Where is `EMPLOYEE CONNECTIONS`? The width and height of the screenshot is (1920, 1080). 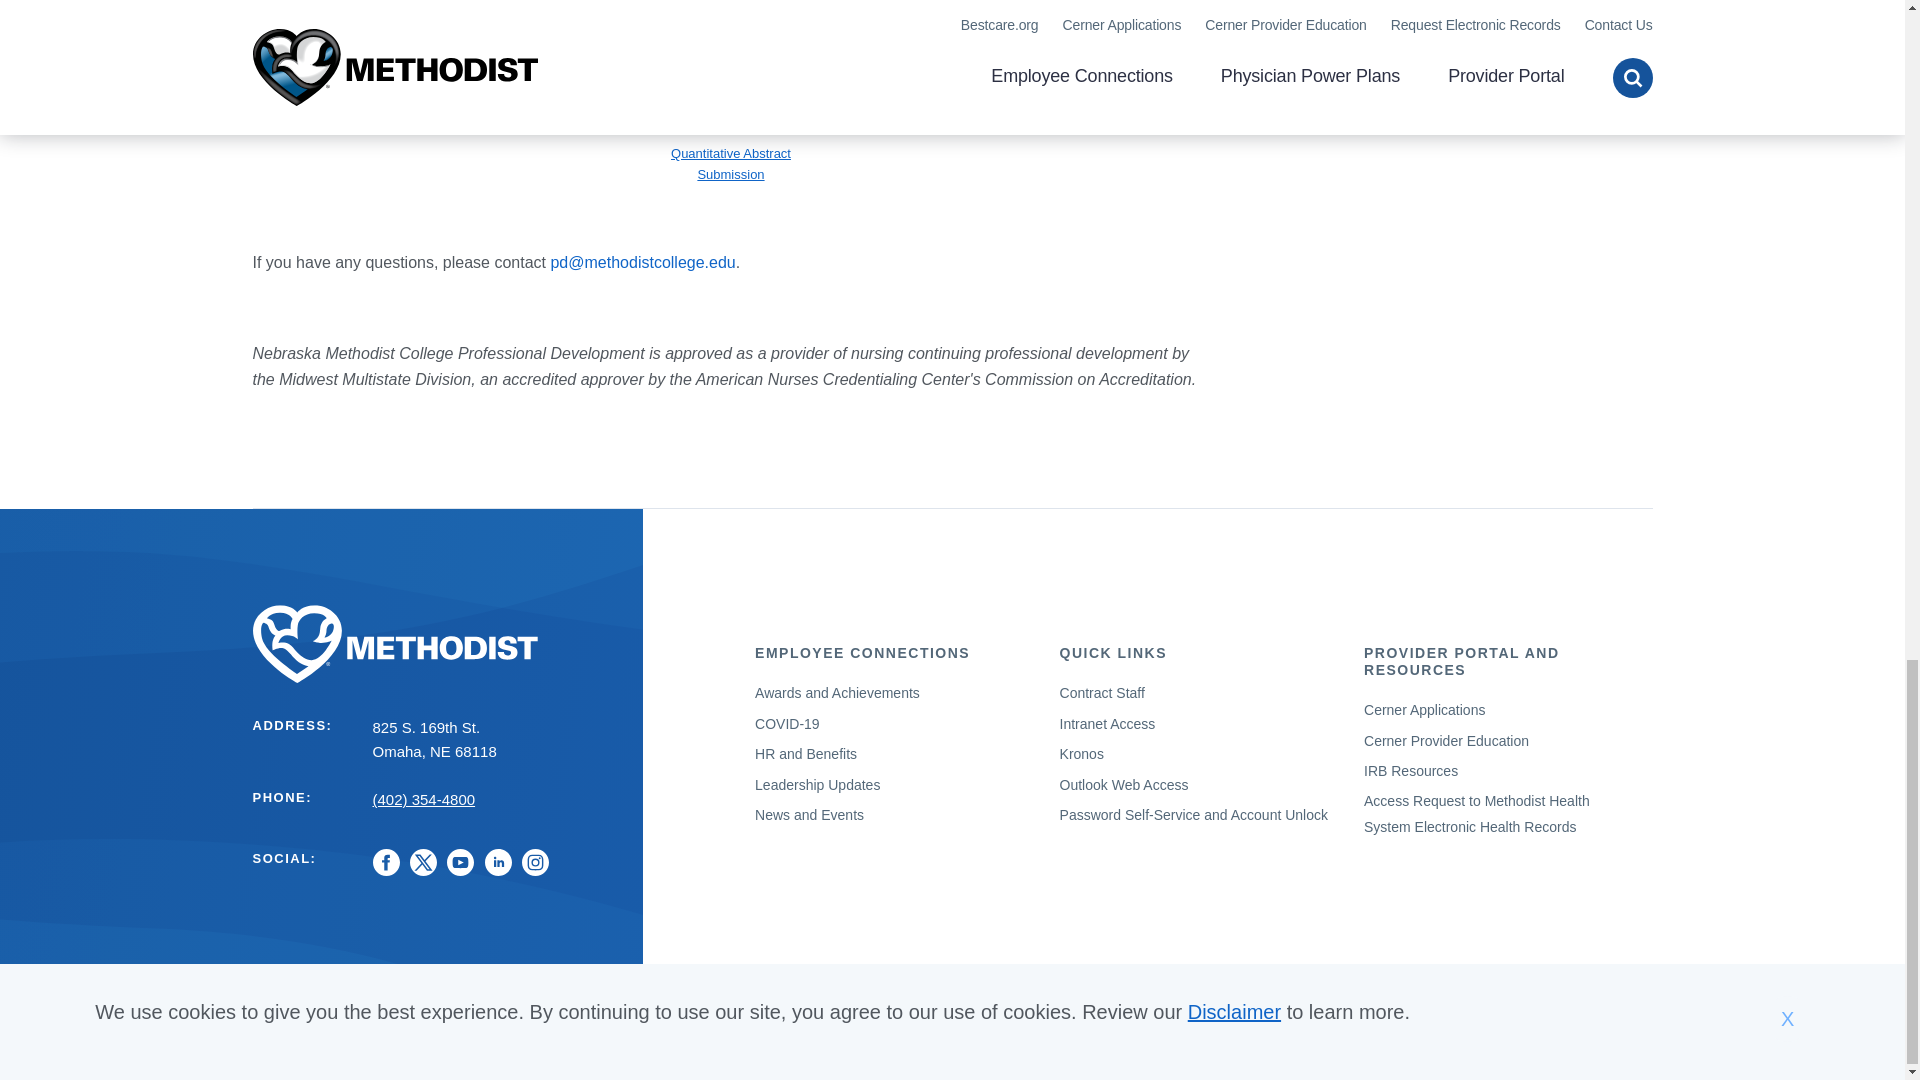
EMPLOYEE CONNECTIONS is located at coordinates (862, 652).